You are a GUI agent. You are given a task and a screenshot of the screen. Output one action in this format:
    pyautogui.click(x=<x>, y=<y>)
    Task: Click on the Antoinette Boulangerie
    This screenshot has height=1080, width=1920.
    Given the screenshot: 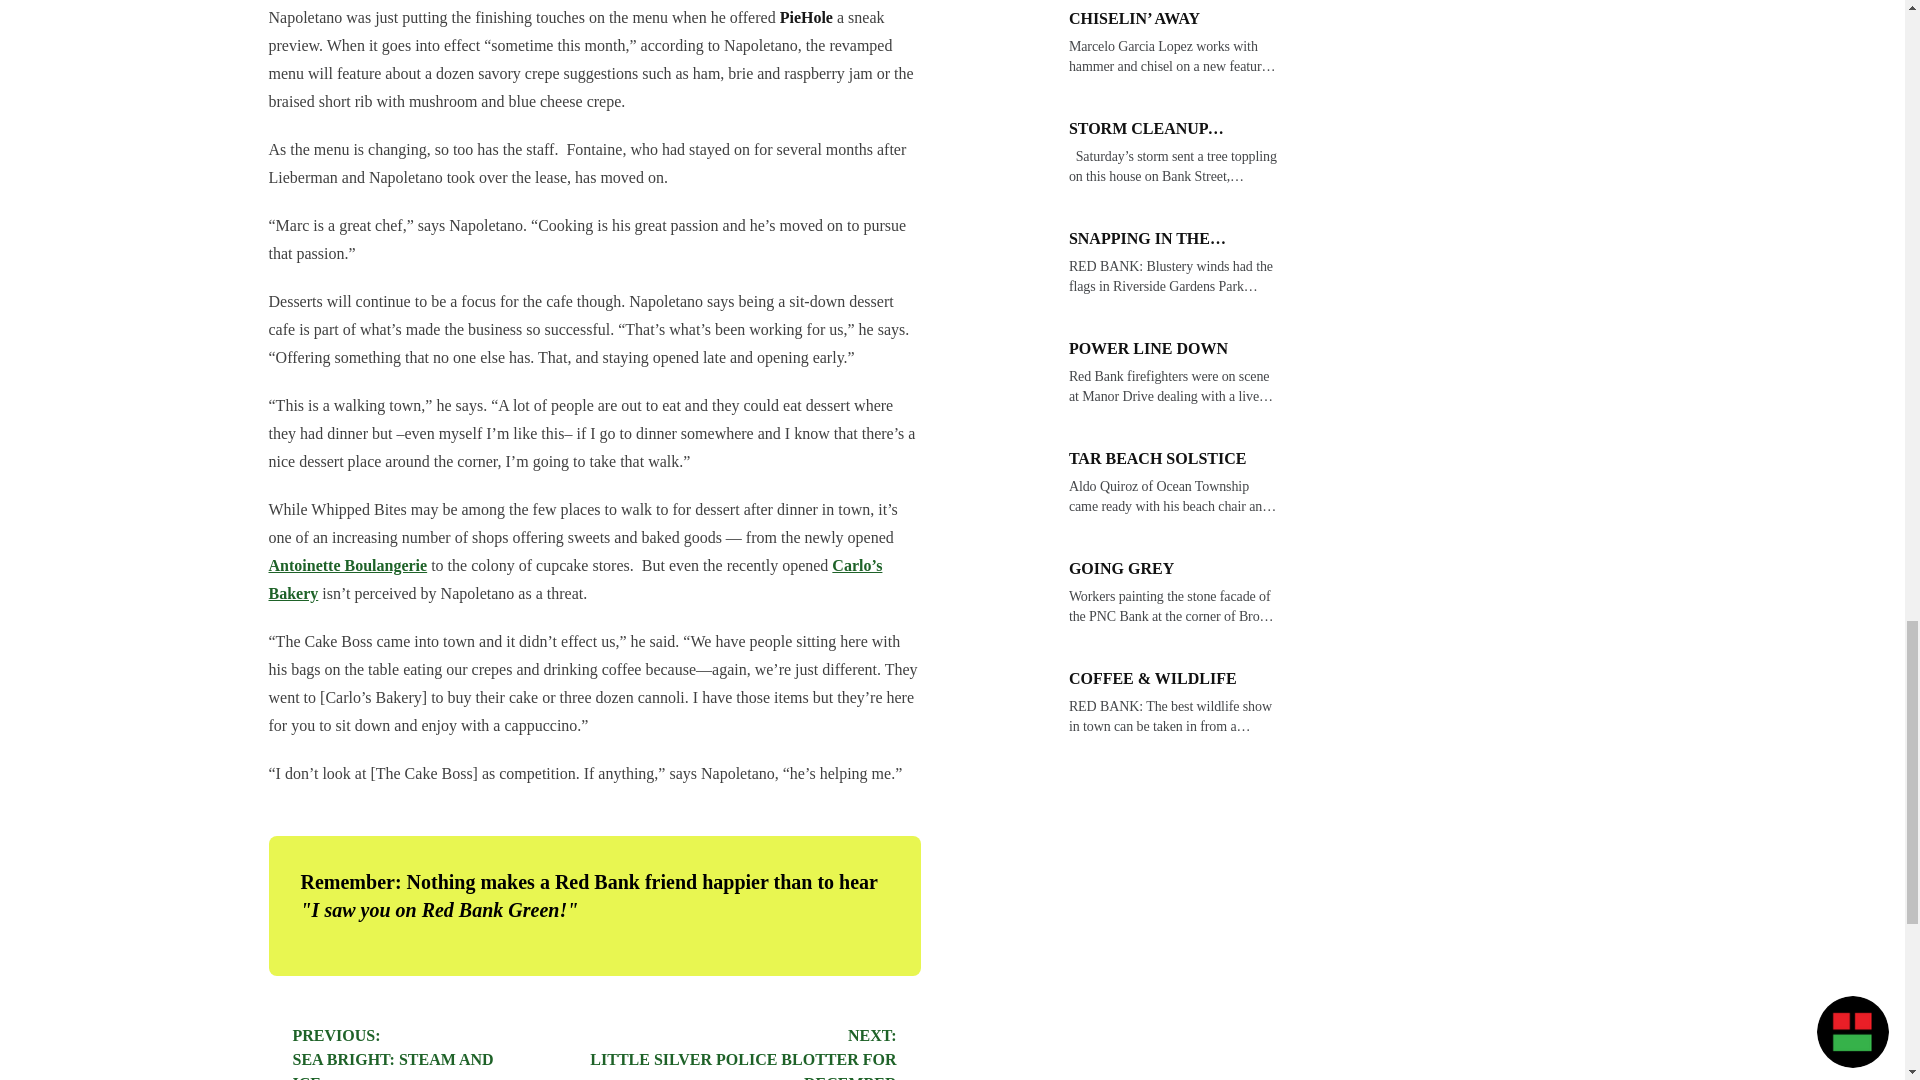 What is the action you would take?
    pyautogui.click(x=392, y=1054)
    